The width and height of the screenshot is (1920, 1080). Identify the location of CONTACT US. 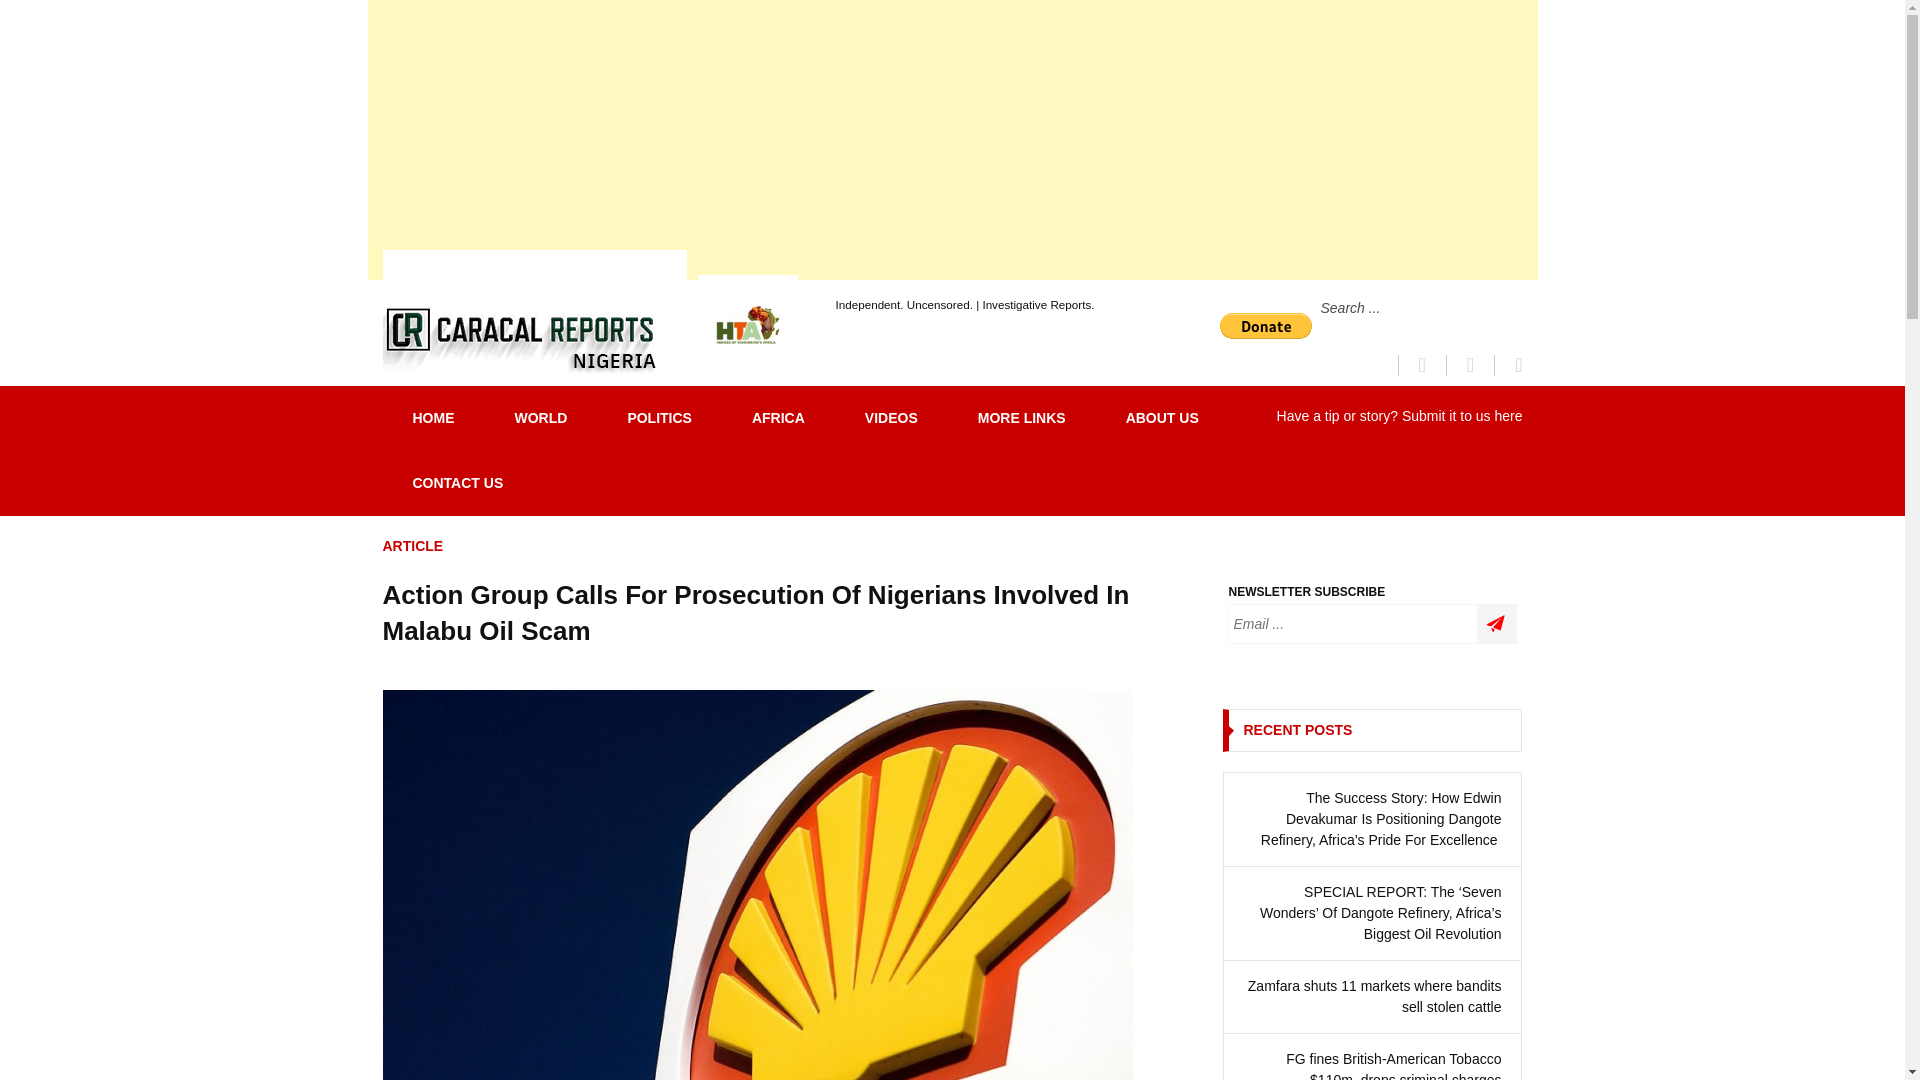
(458, 484).